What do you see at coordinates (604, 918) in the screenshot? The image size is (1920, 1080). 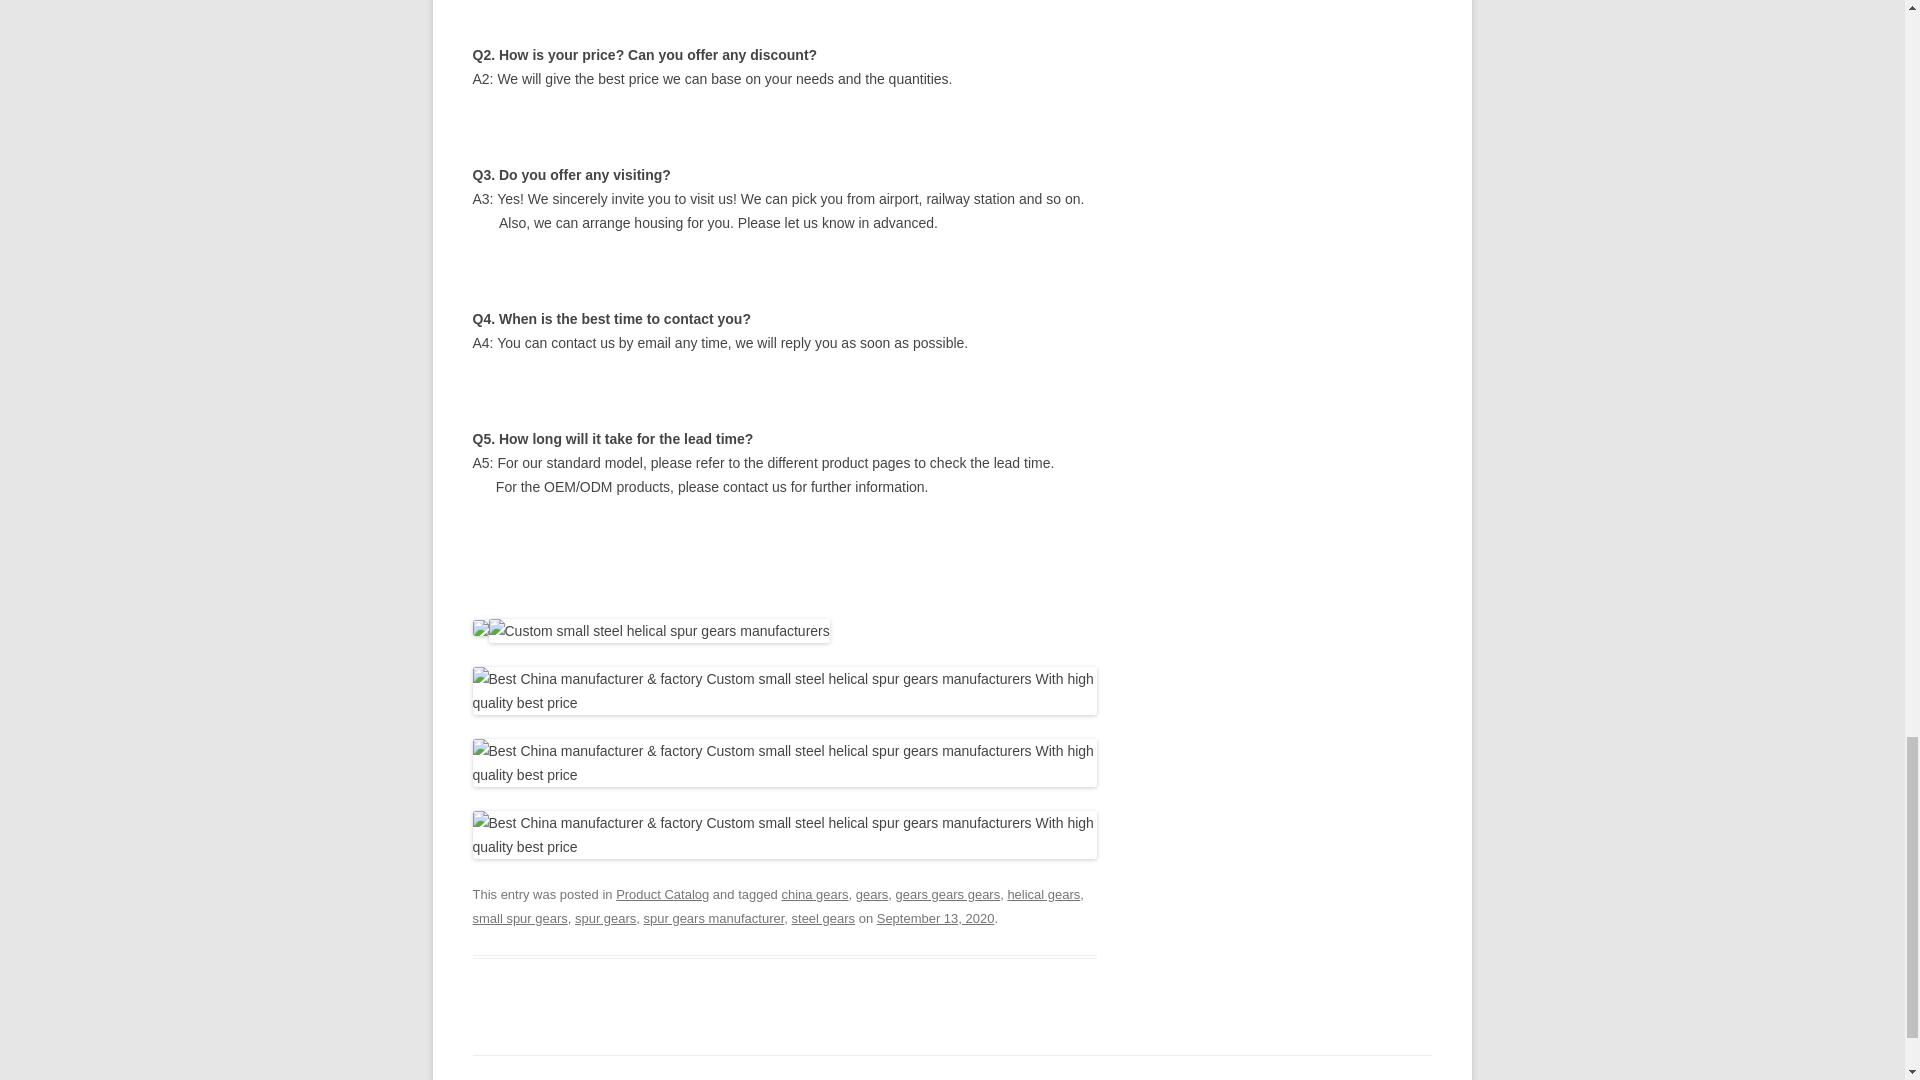 I see `spur gears` at bounding box center [604, 918].